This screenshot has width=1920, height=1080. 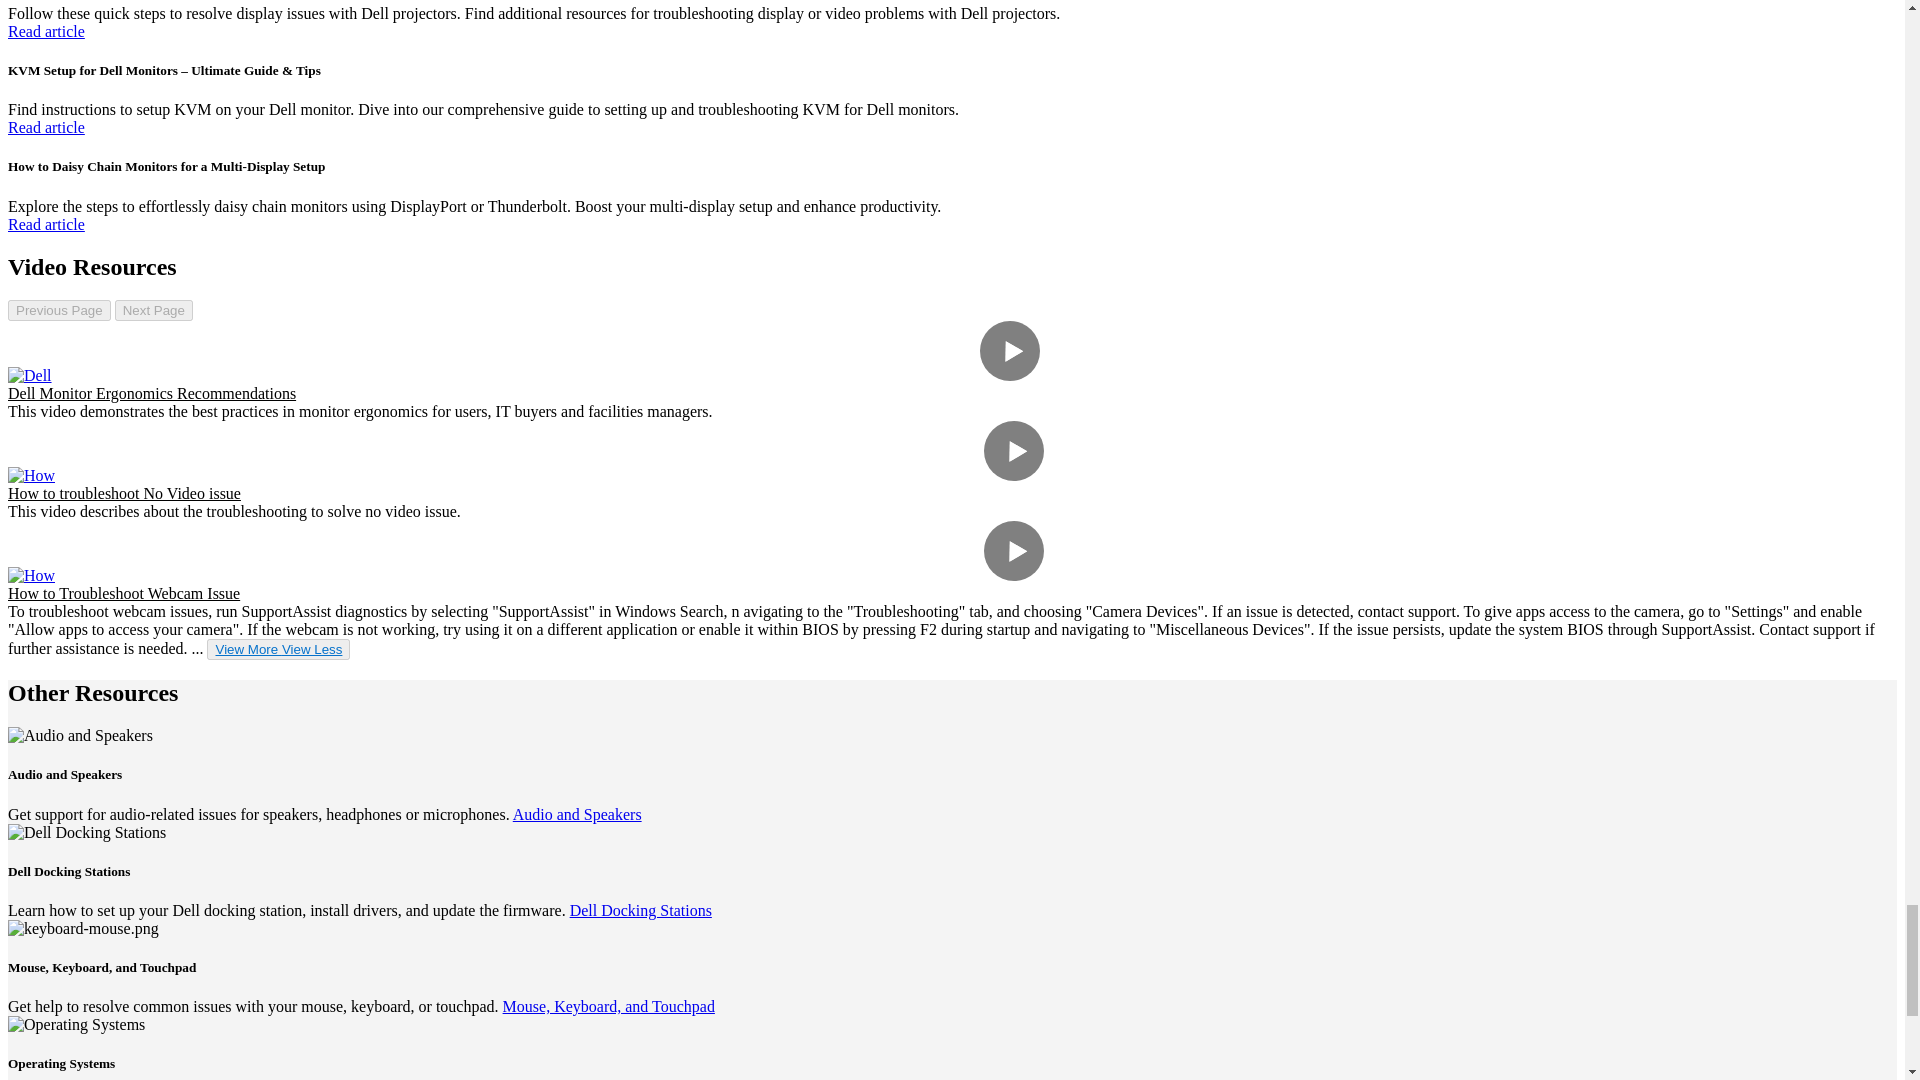 I want to click on Mouse, Keyboard, and Touchpad, so click(x=608, y=1006).